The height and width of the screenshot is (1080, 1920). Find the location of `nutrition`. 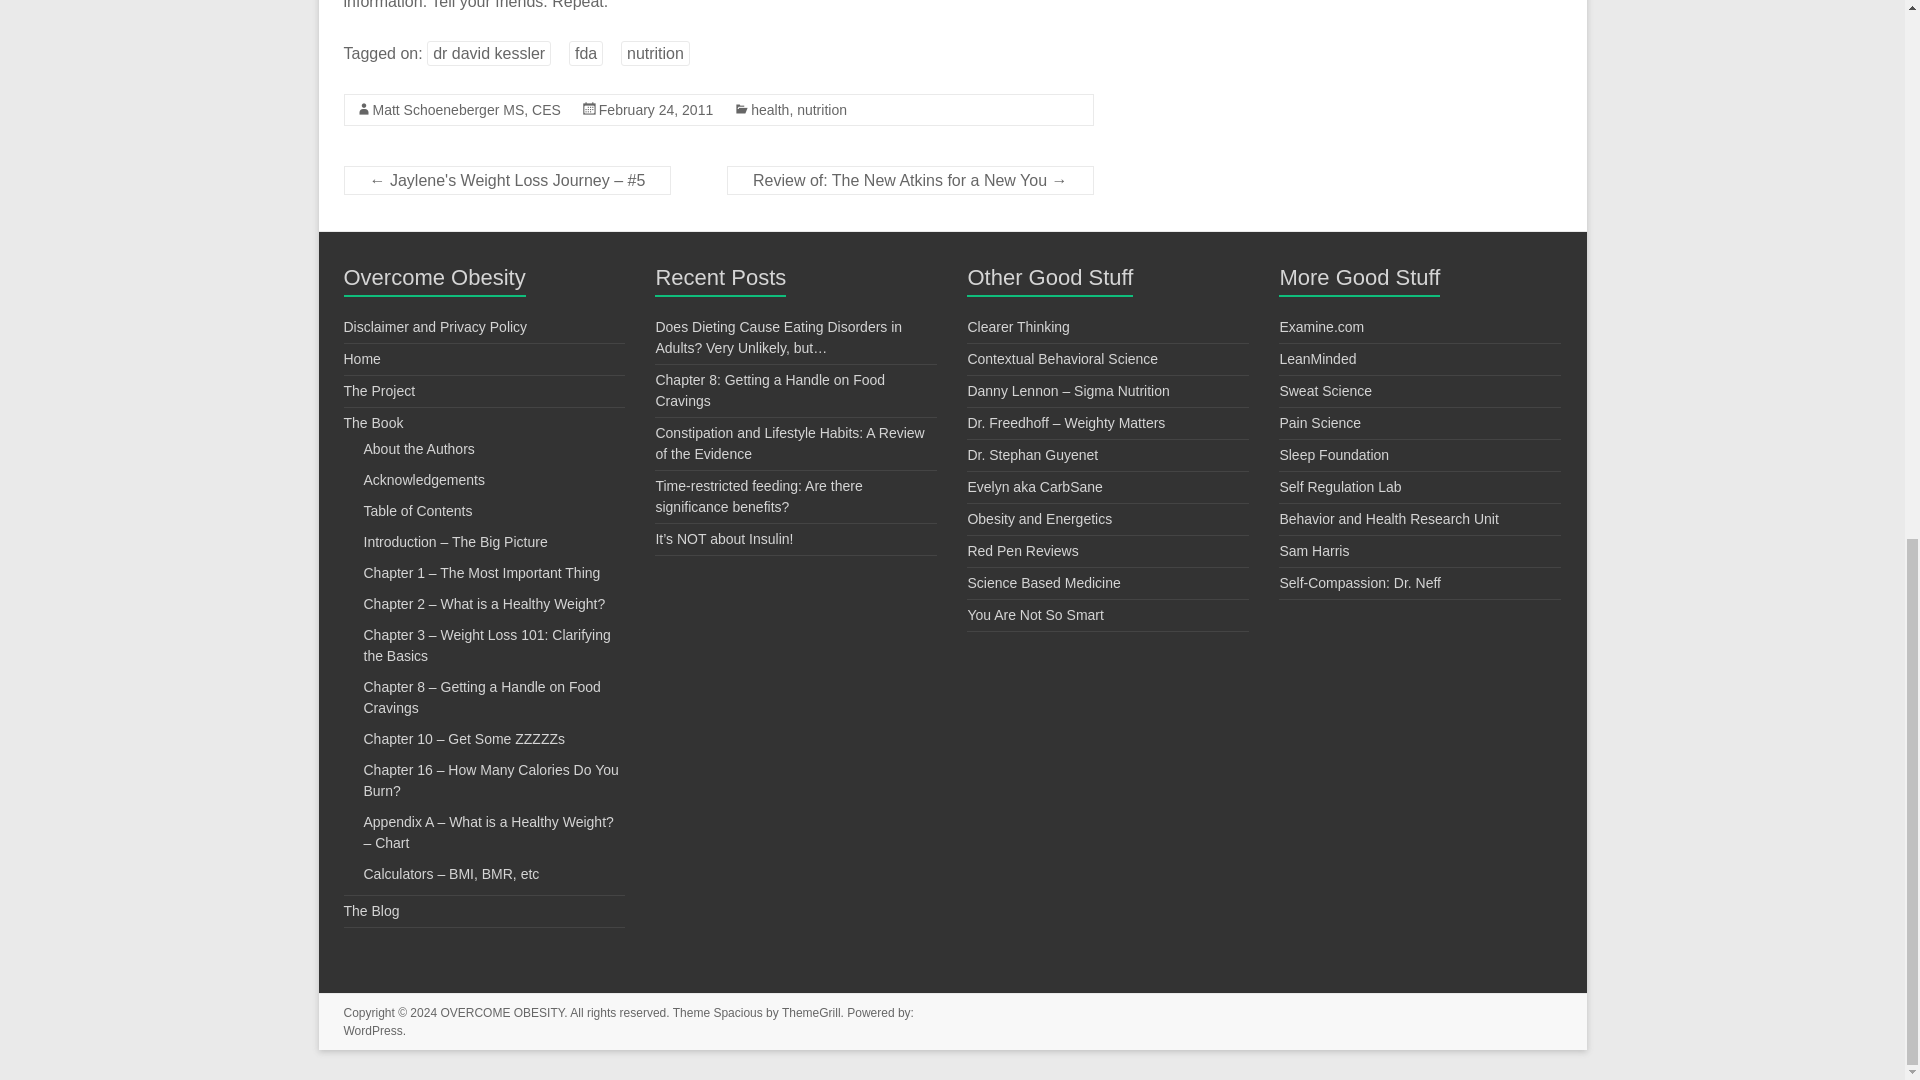

nutrition is located at coordinates (821, 109).